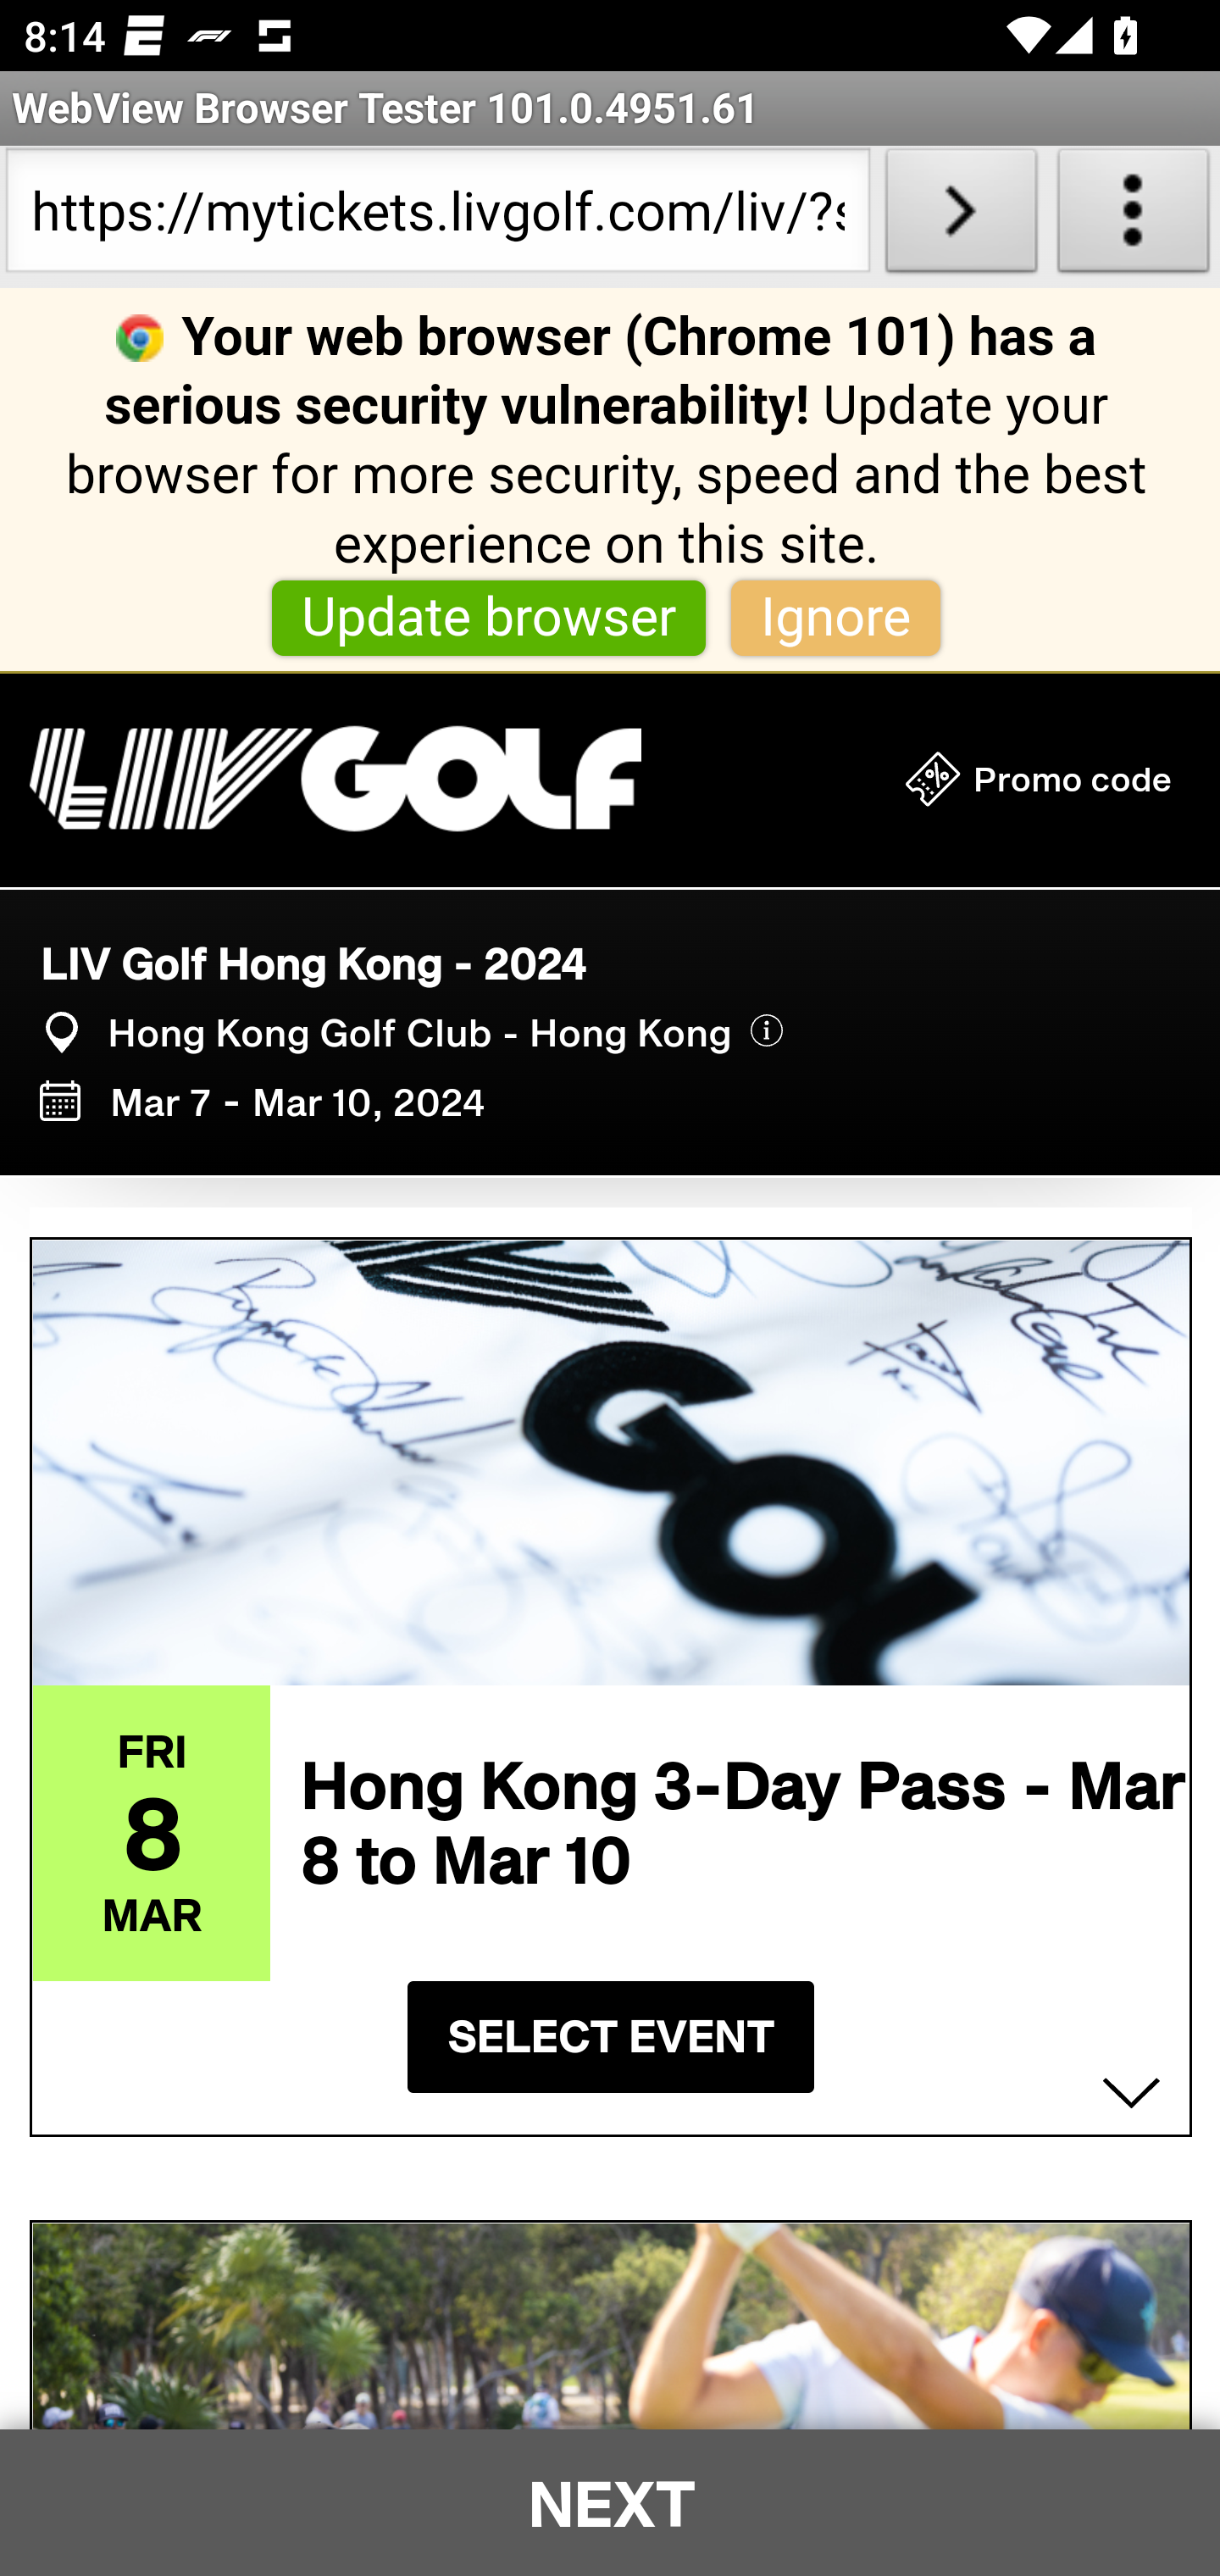  I want to click on Ignore, so click(836, 619).